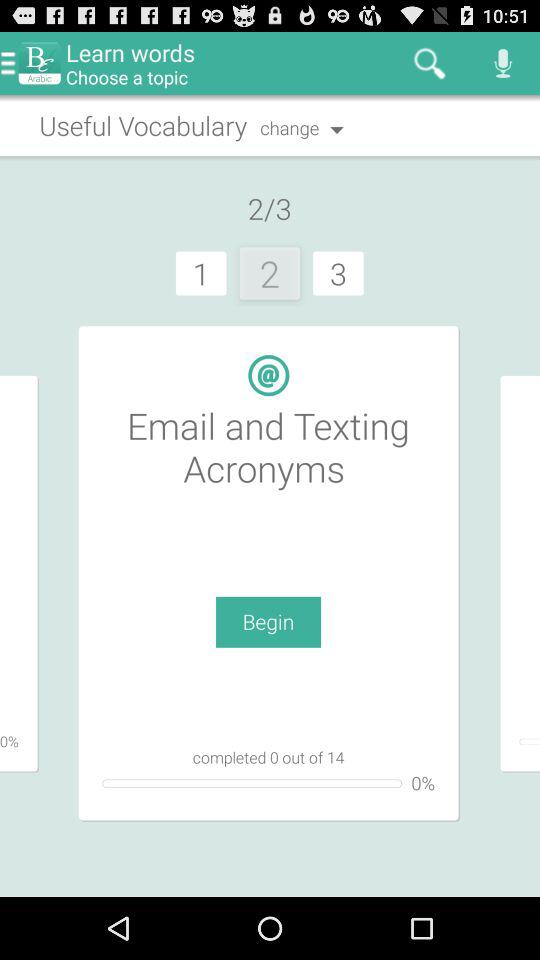 This screenshot has width=540, height=960. What do you see at coordinates (270, 273) in the screenshot?
I see `click on the number 2` at bounding box center [270, 273].